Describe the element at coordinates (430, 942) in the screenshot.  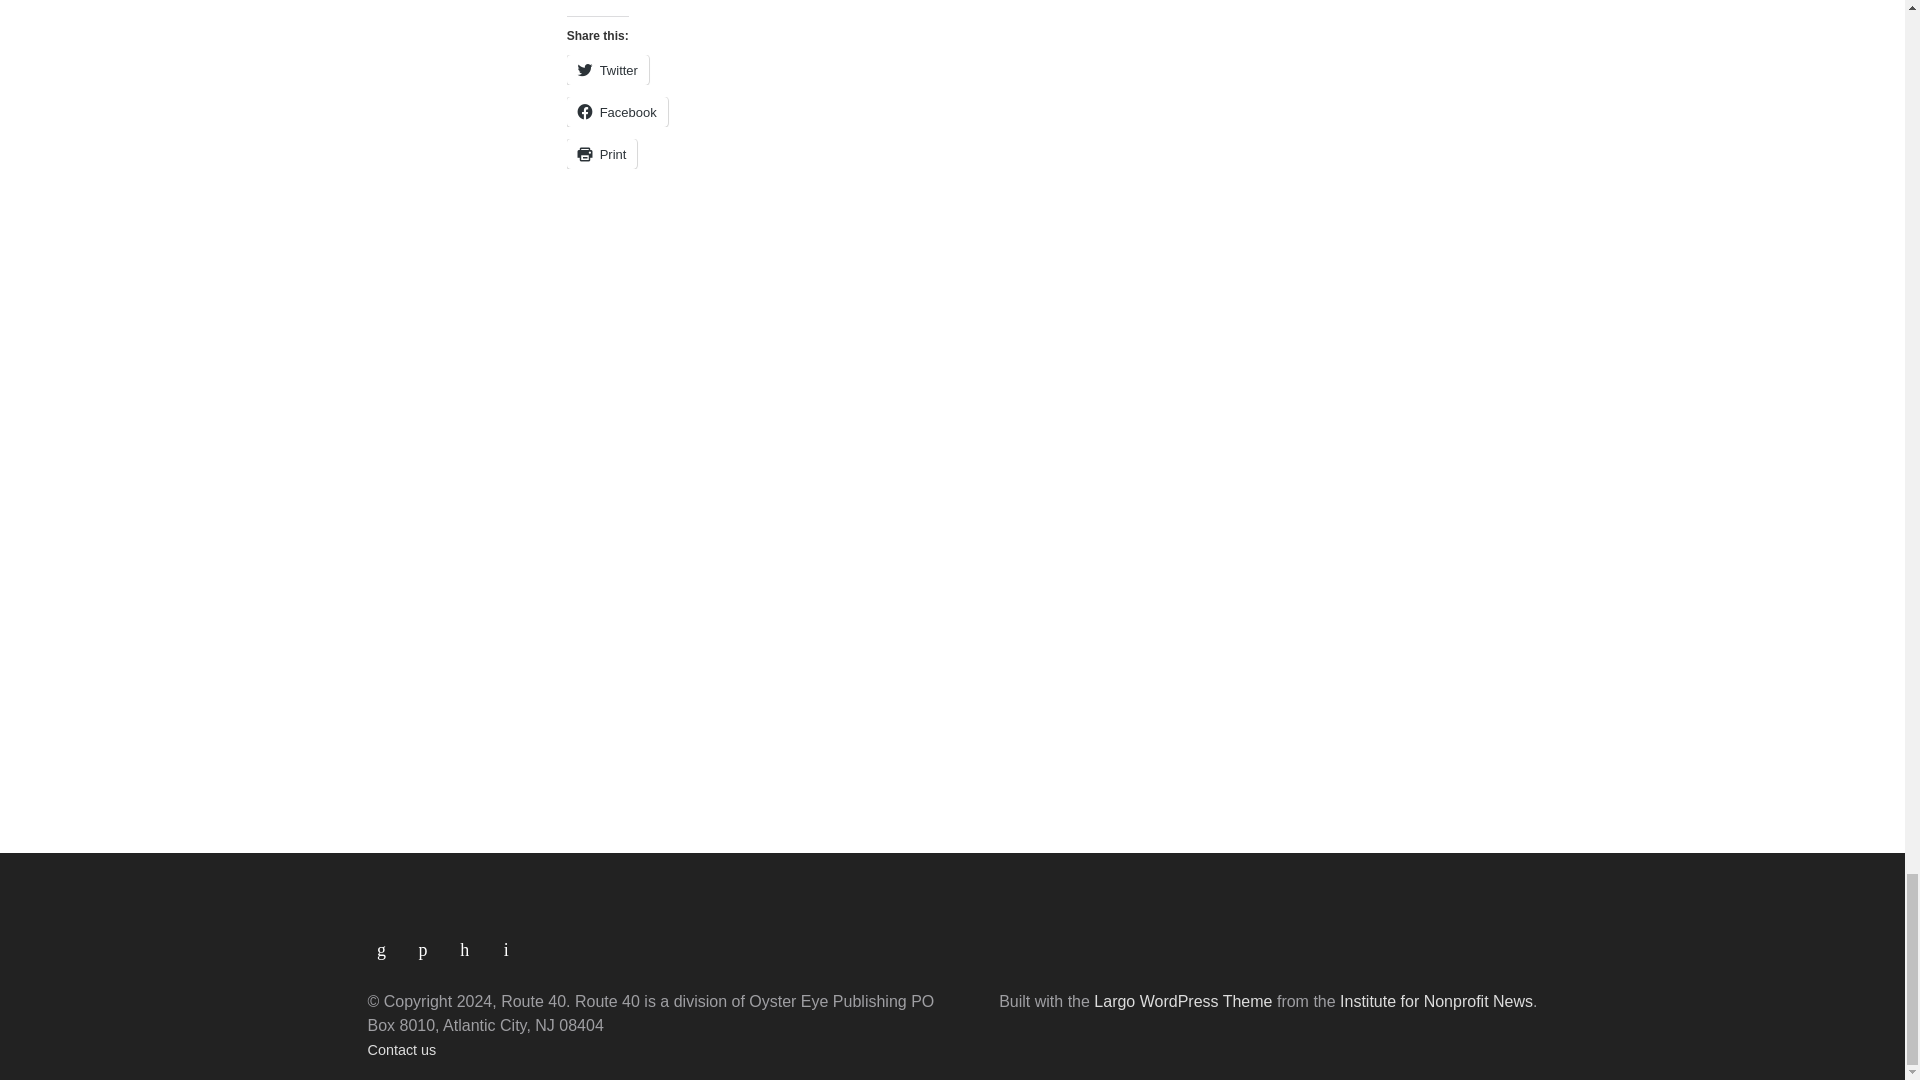
I see `Link to Facebook Profile` at that location.